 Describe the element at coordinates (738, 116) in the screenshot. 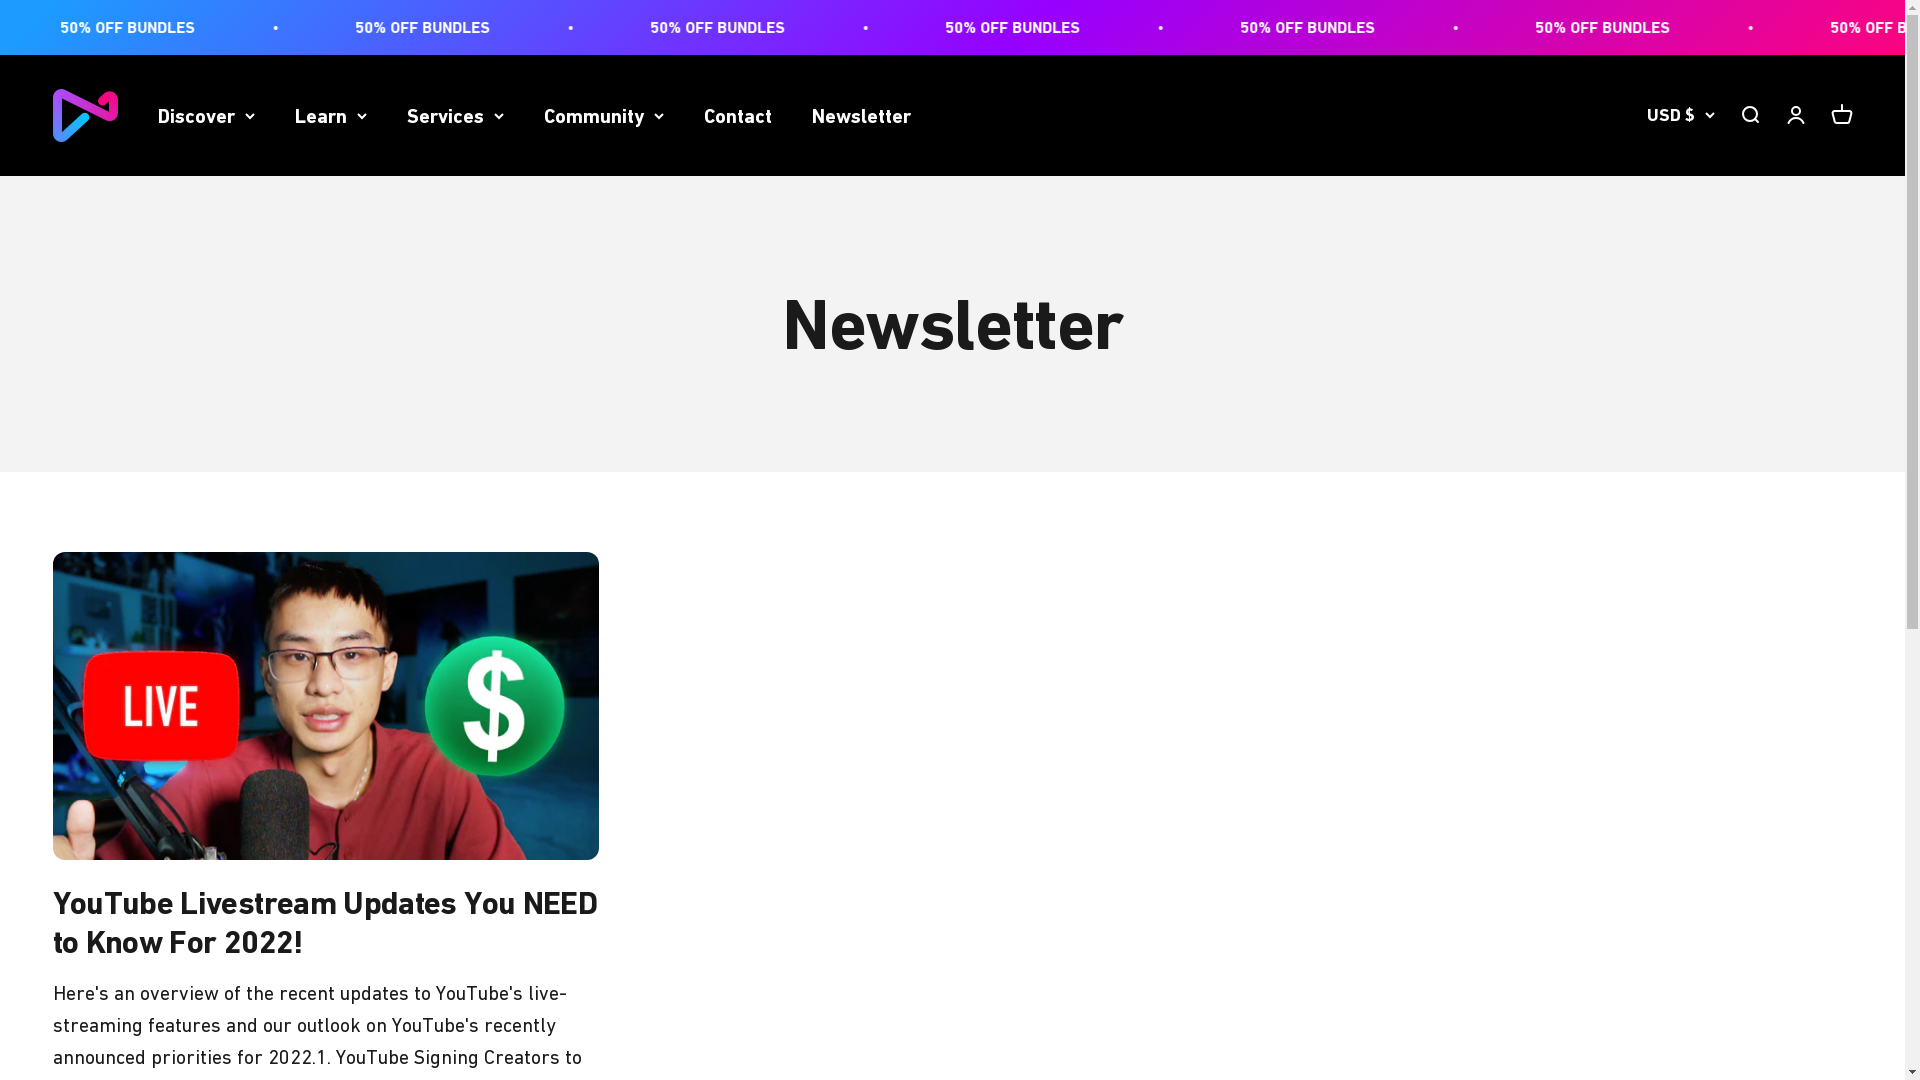

I see `Contact` at that location.